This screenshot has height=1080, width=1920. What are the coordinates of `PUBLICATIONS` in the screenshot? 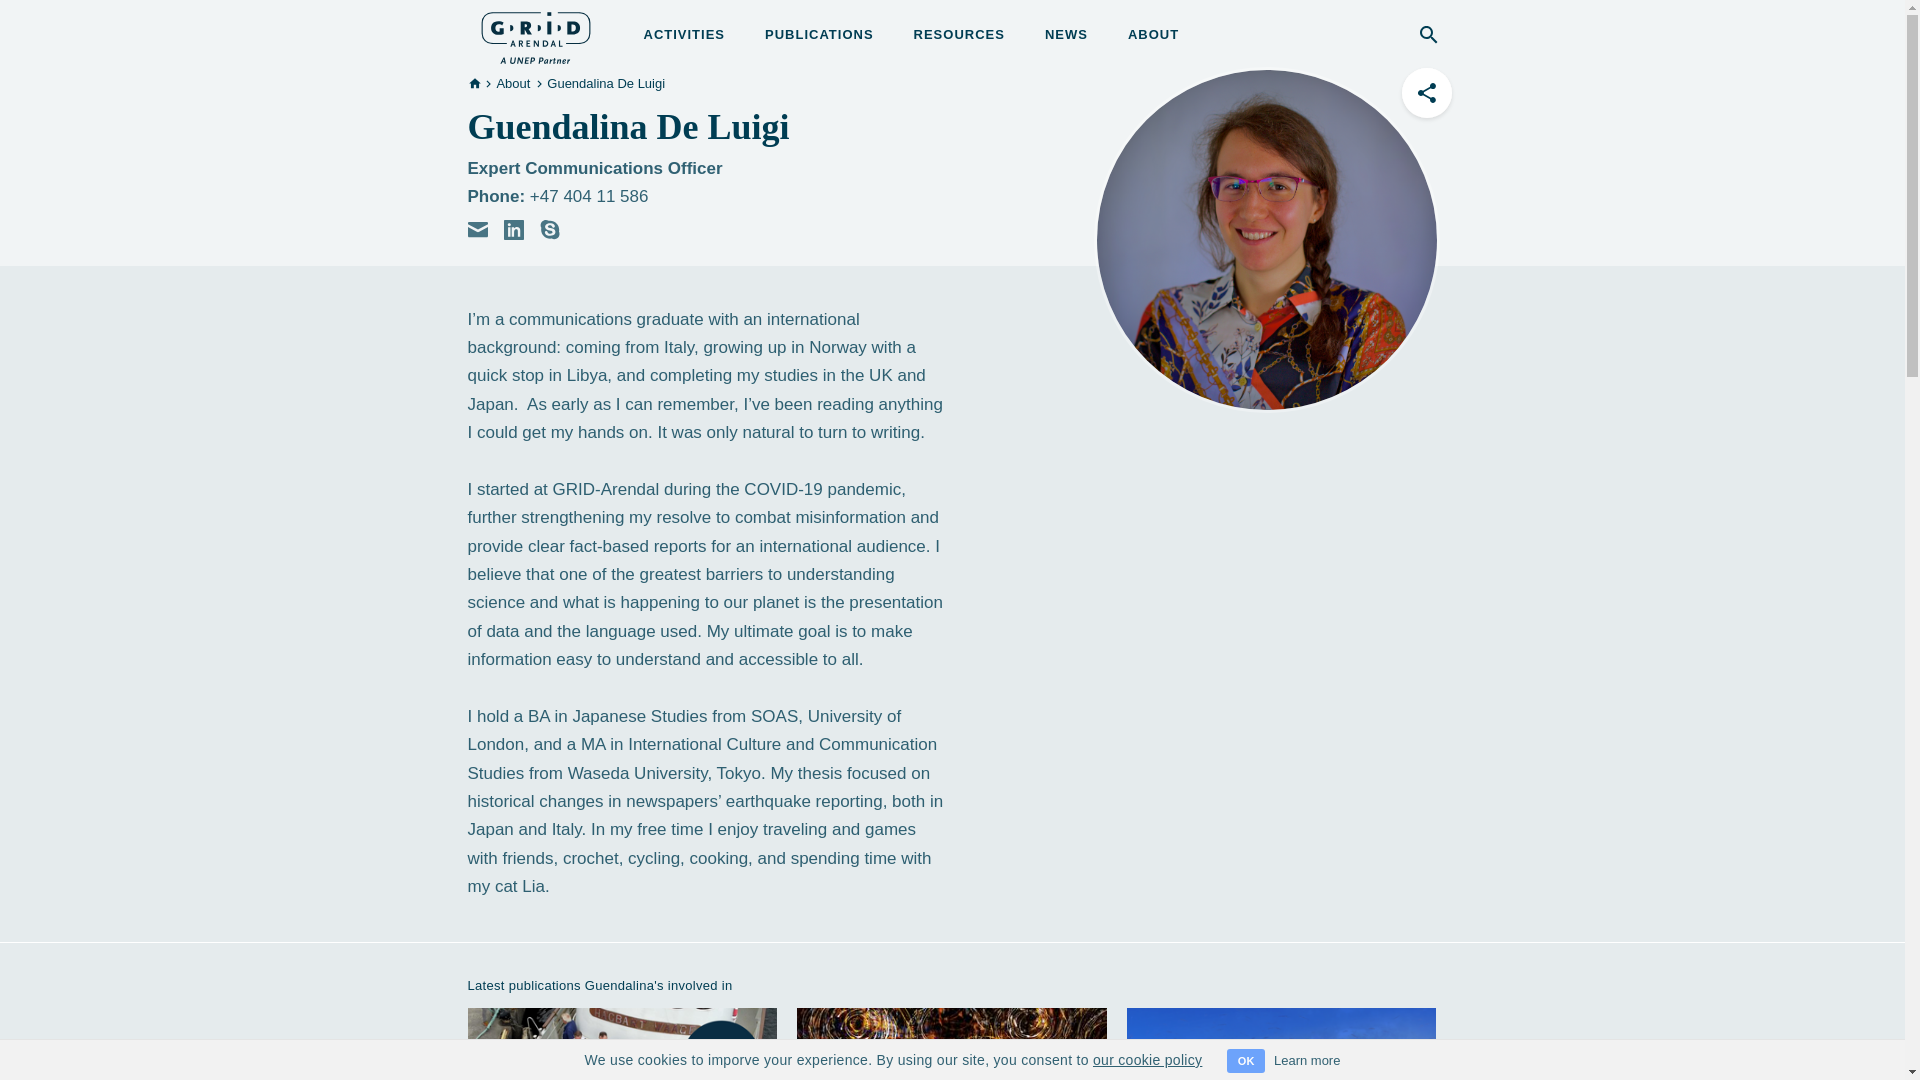 It's located at (818, 34).